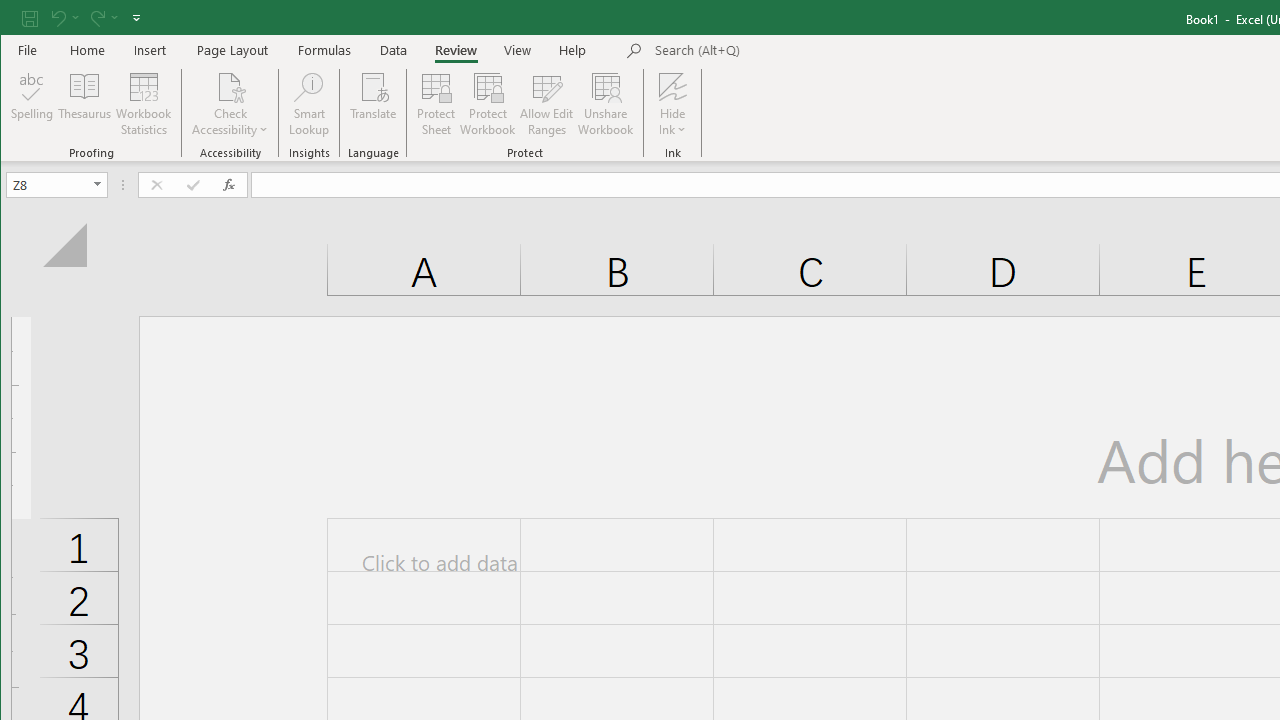  Describe the element at coordinates (136, 18) in the screenshot. I see `Customize Quick Access Toolbar` at that location.